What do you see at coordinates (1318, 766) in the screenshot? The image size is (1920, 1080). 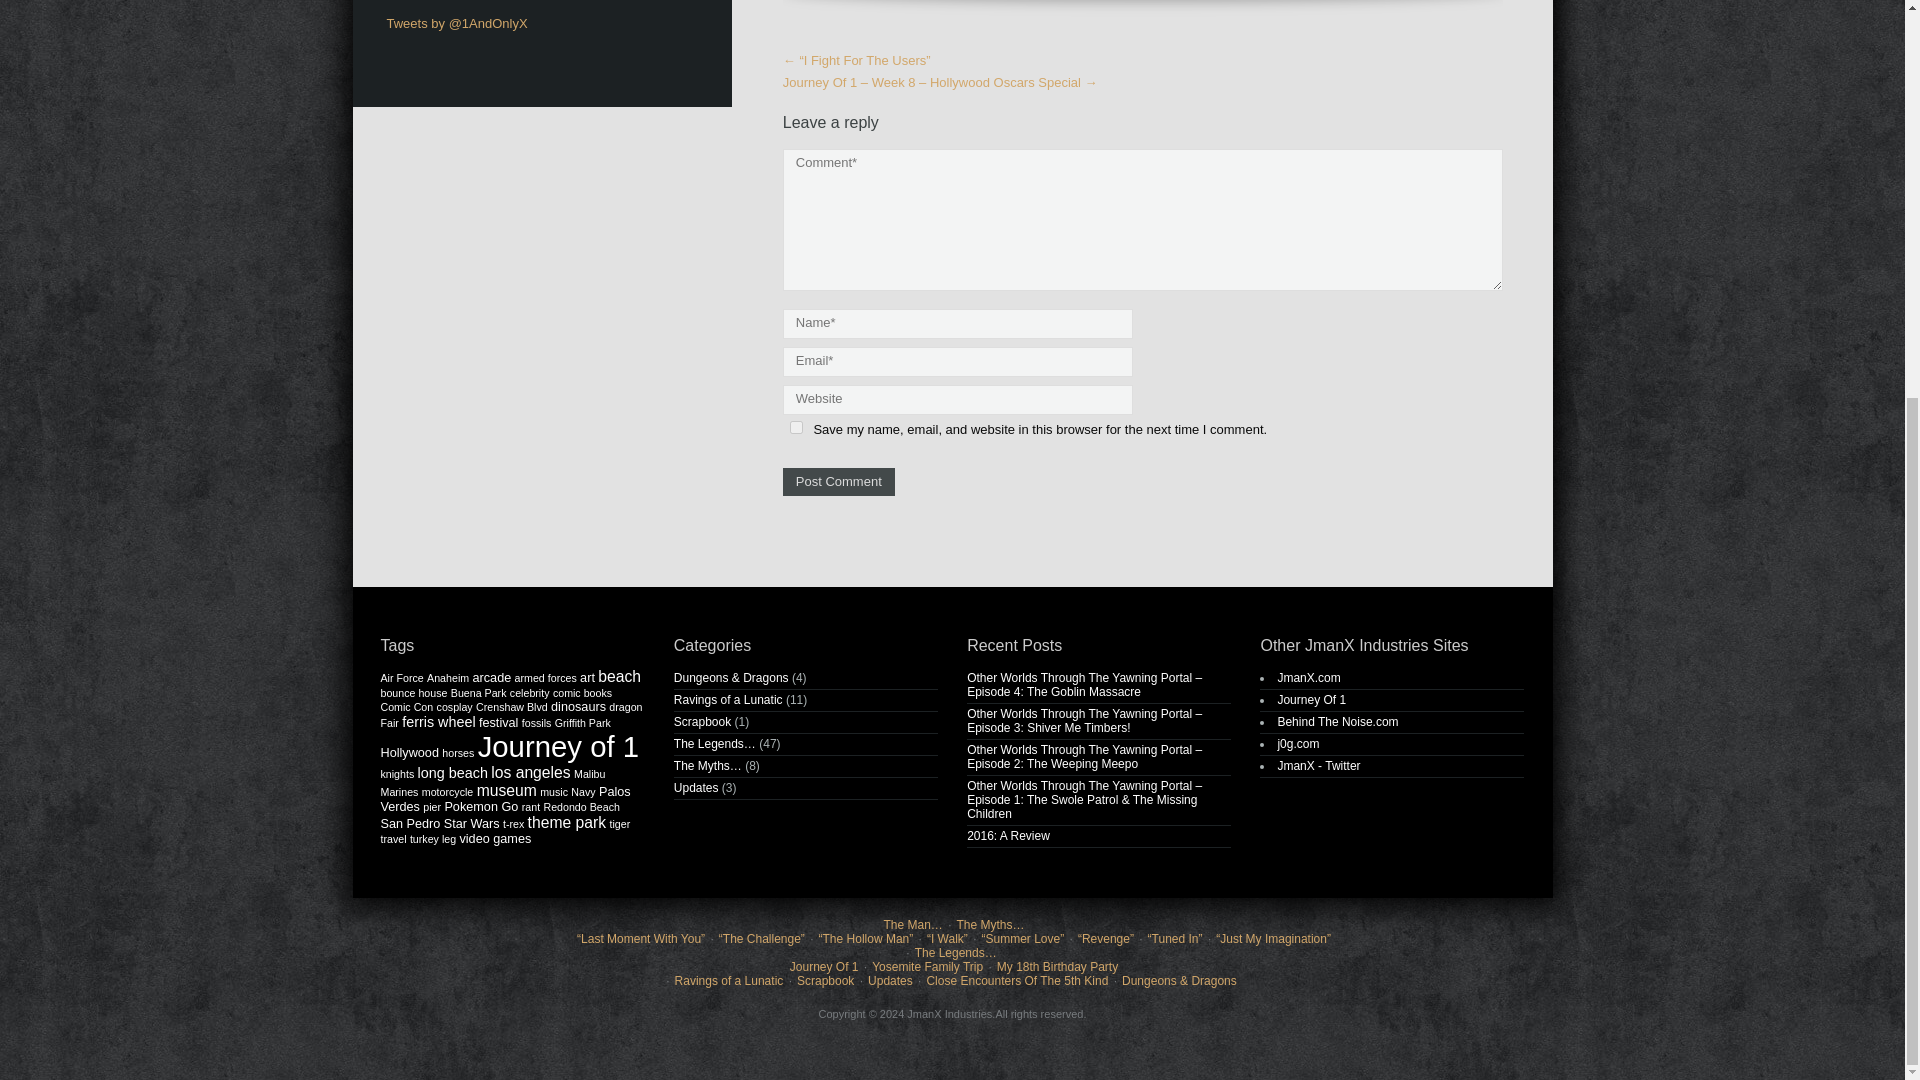 I see `JmanX on Twitter` at bounding box center [1318, 766].